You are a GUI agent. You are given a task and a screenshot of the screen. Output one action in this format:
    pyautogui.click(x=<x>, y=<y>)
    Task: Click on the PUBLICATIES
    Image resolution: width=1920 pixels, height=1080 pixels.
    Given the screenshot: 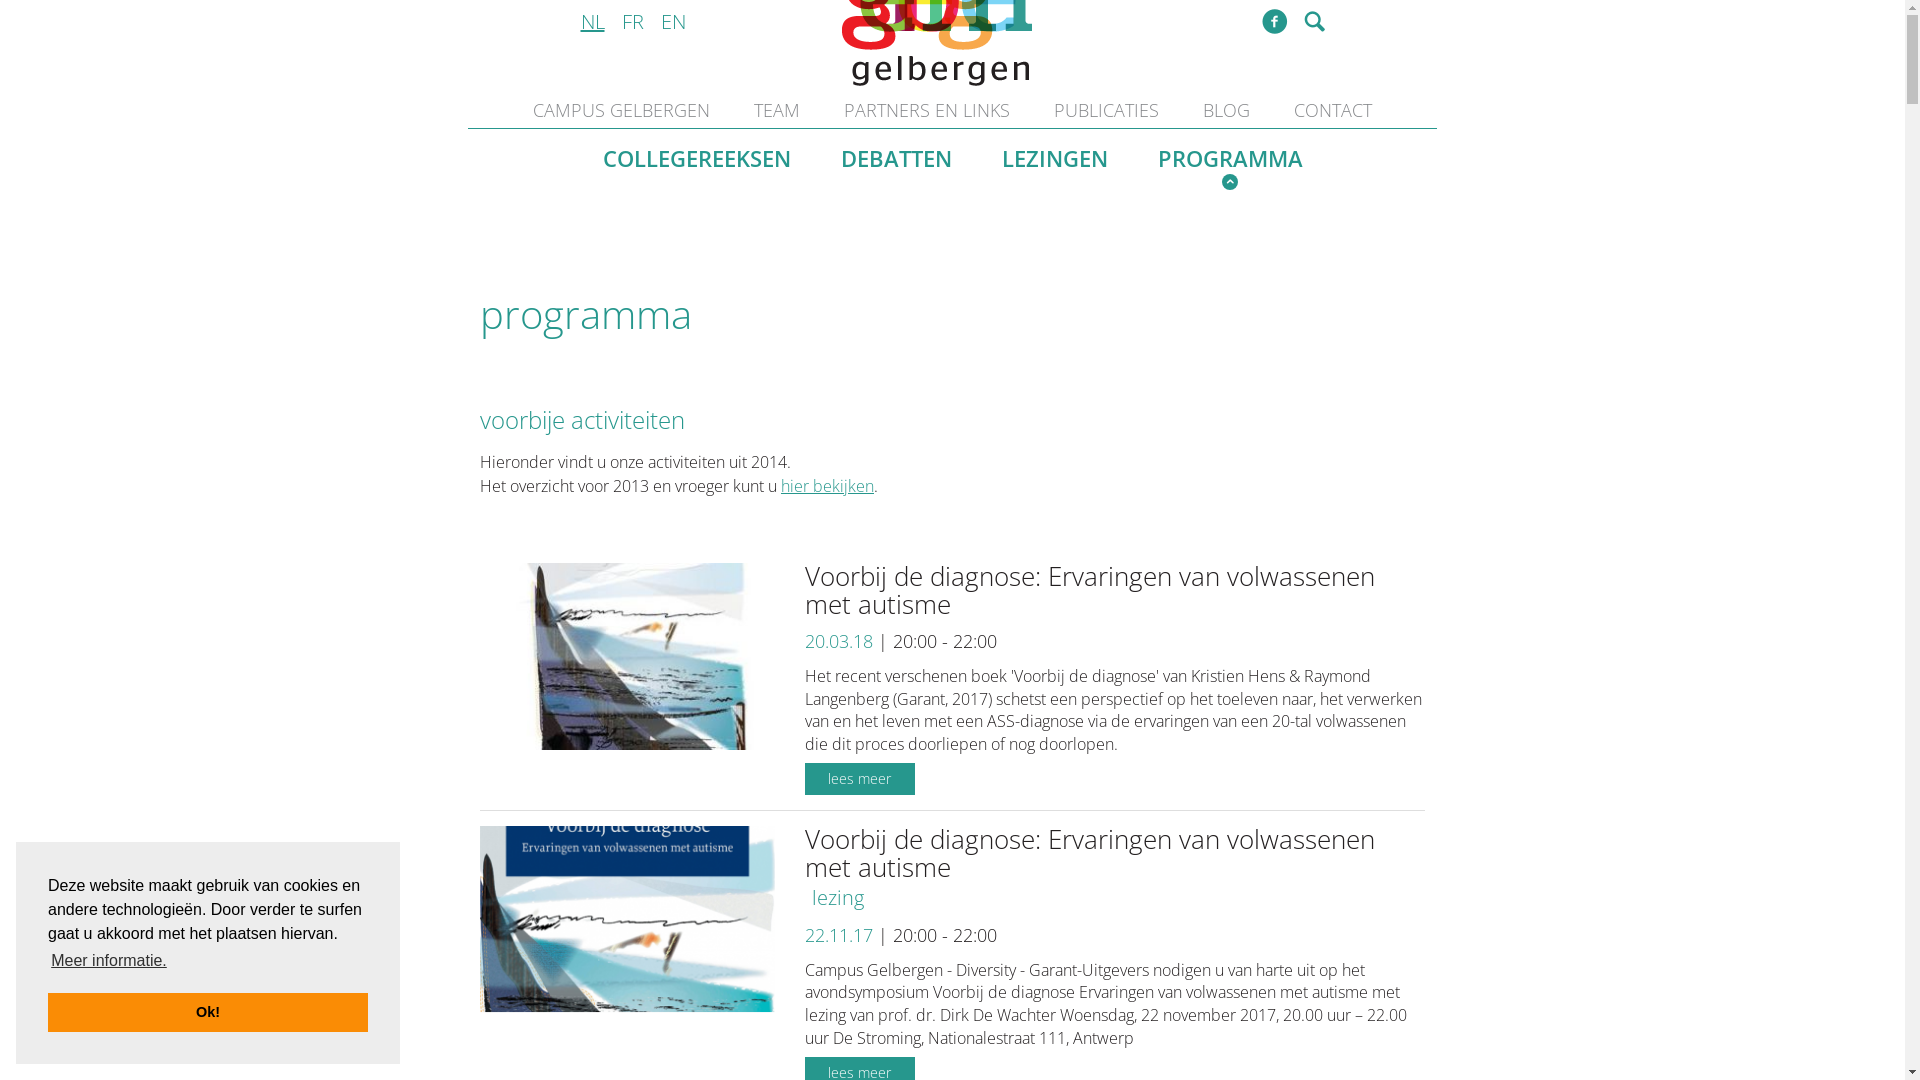 What is the action you would take?
    pyautogui.click(x=1106, y=110)
    